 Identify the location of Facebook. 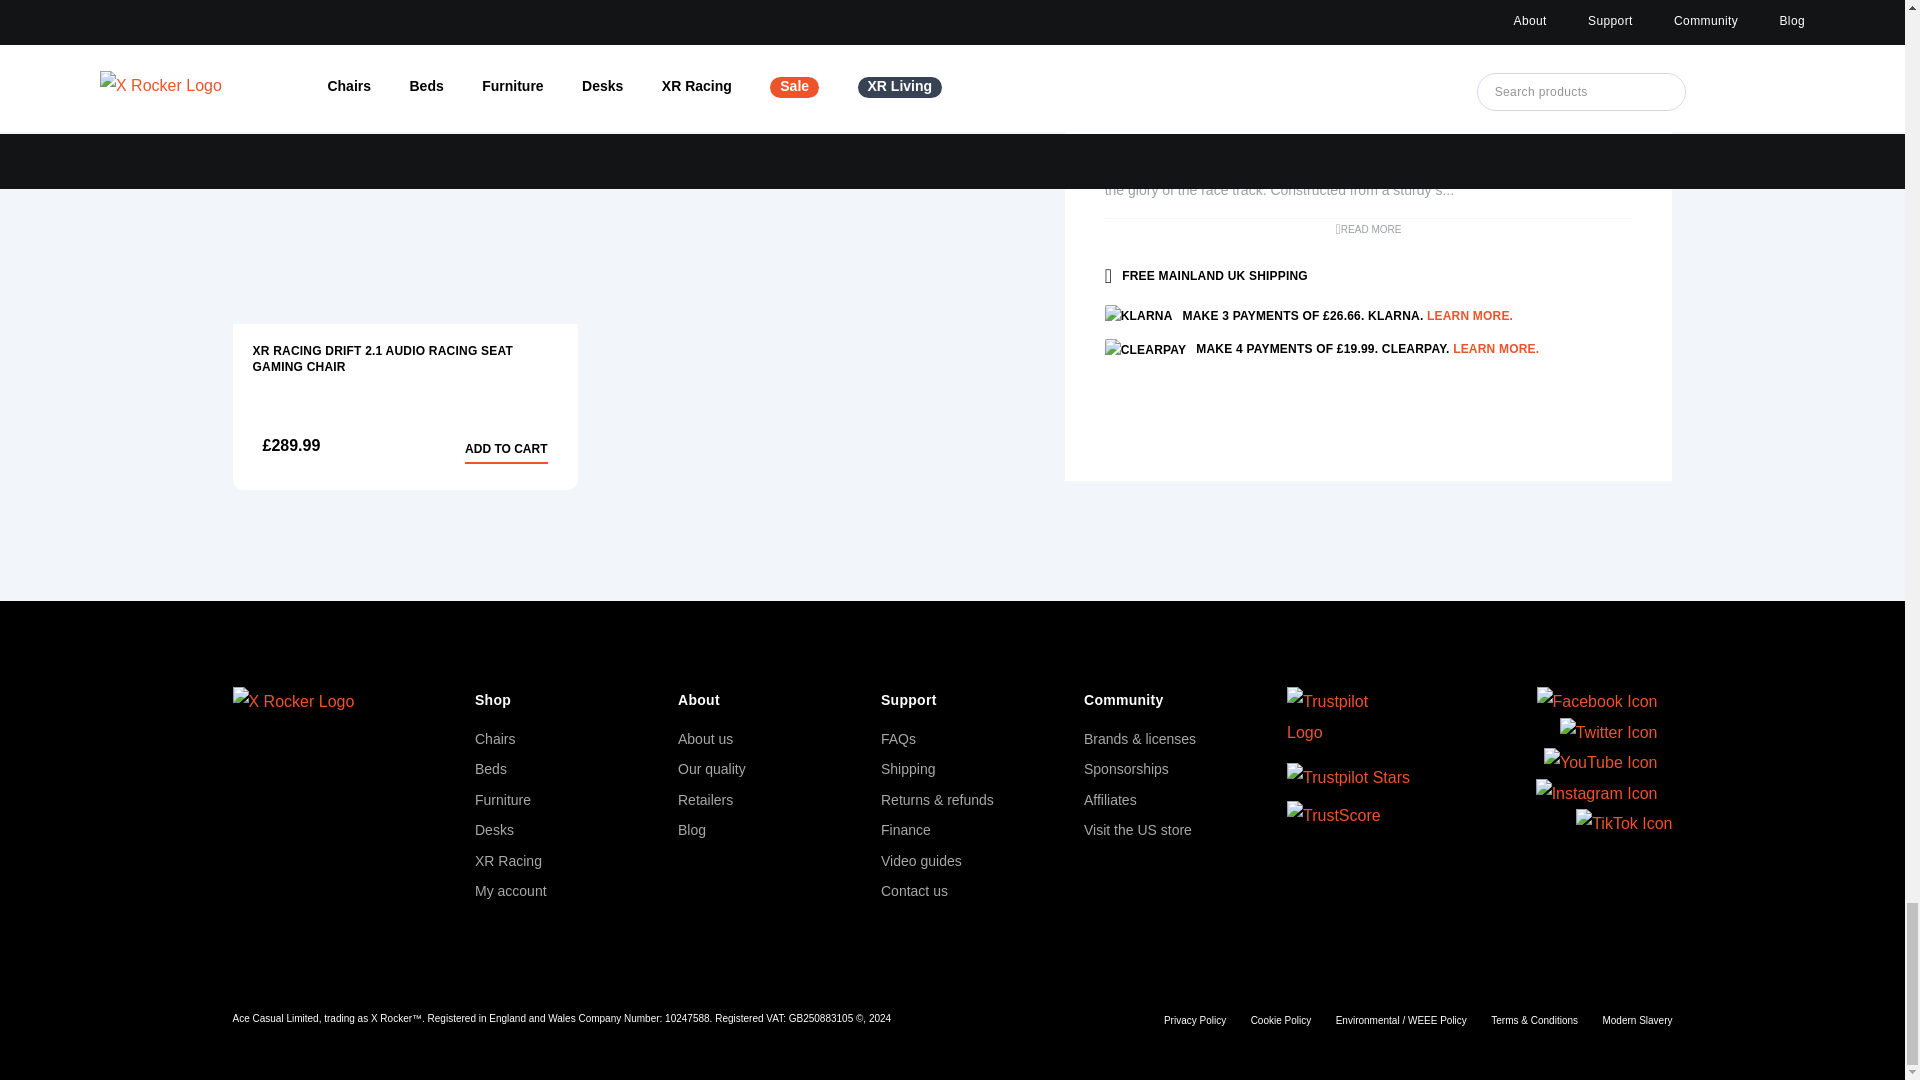
(1598, 702).